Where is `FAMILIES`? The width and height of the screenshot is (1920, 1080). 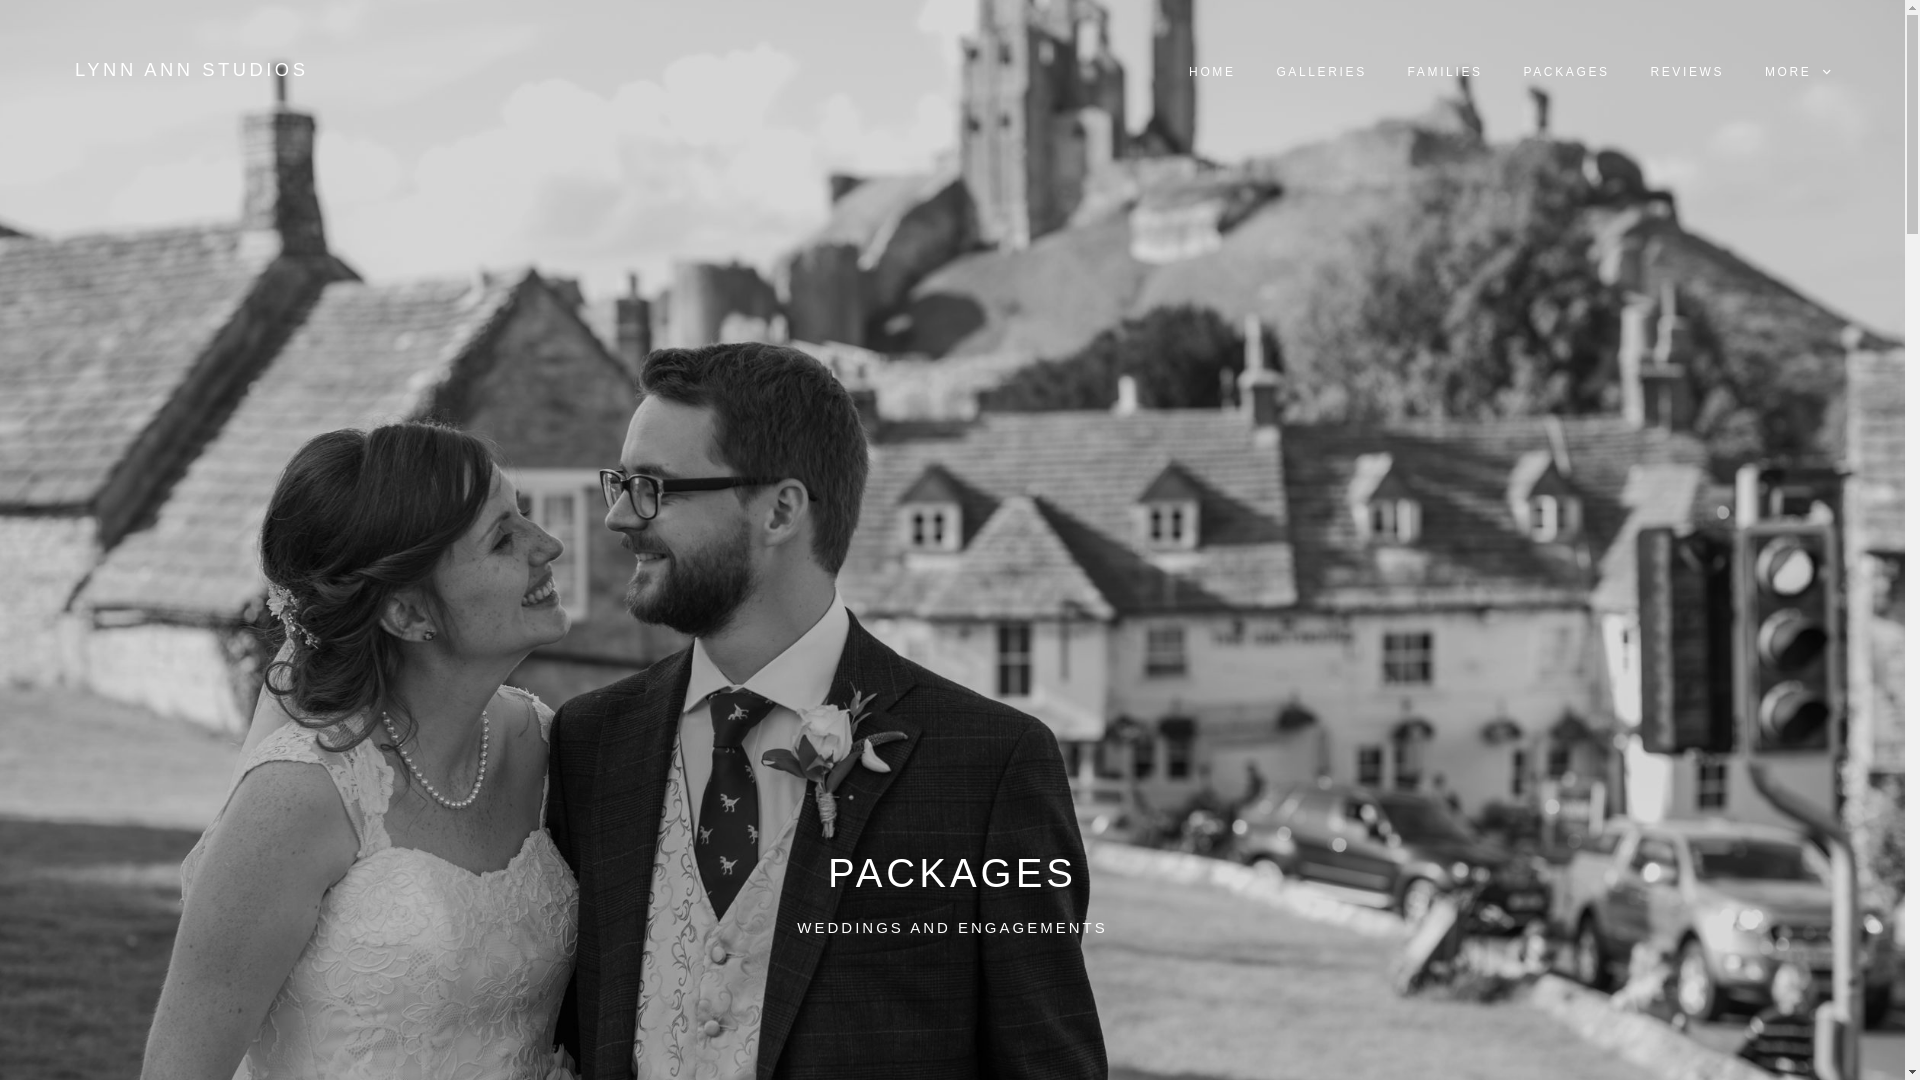
FAMILIES is located at coordinates (1444, 72).